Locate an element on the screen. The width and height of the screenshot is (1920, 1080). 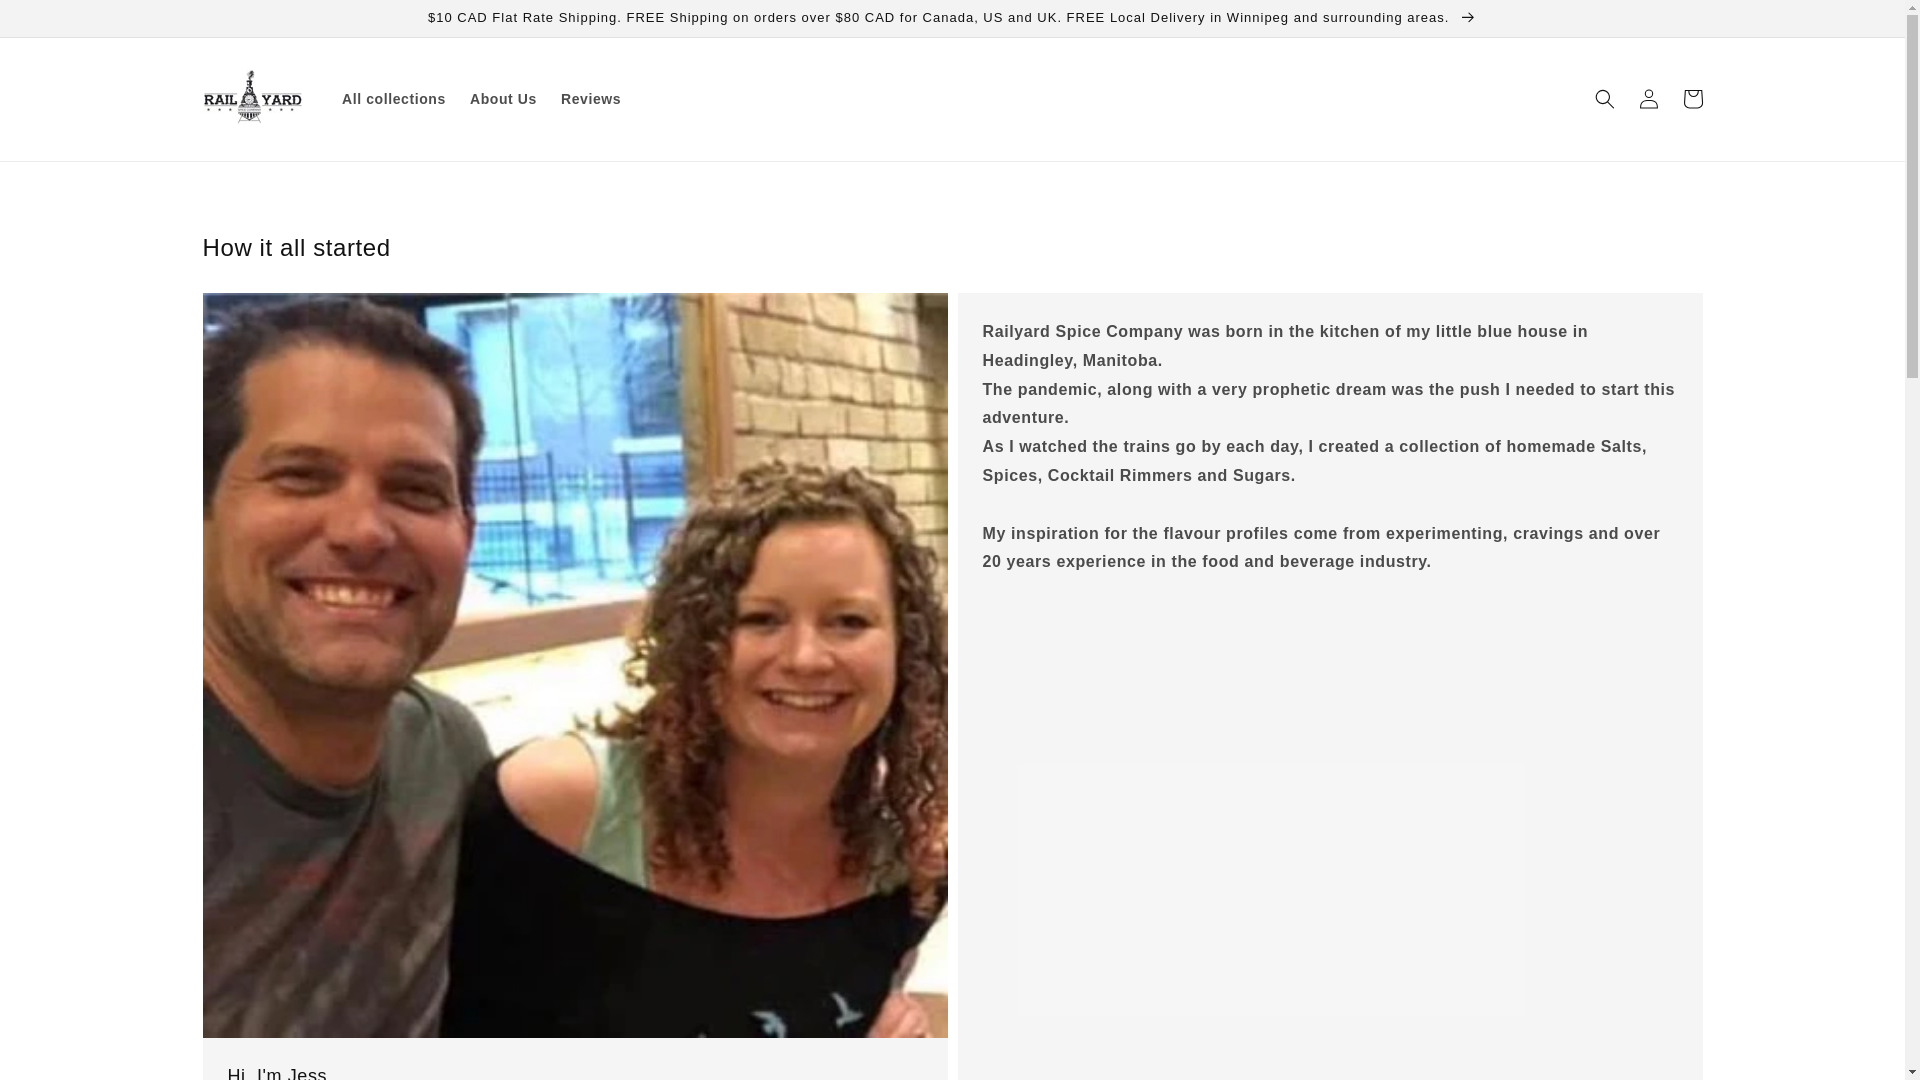
Reviews is located at coordinates (591, 98).